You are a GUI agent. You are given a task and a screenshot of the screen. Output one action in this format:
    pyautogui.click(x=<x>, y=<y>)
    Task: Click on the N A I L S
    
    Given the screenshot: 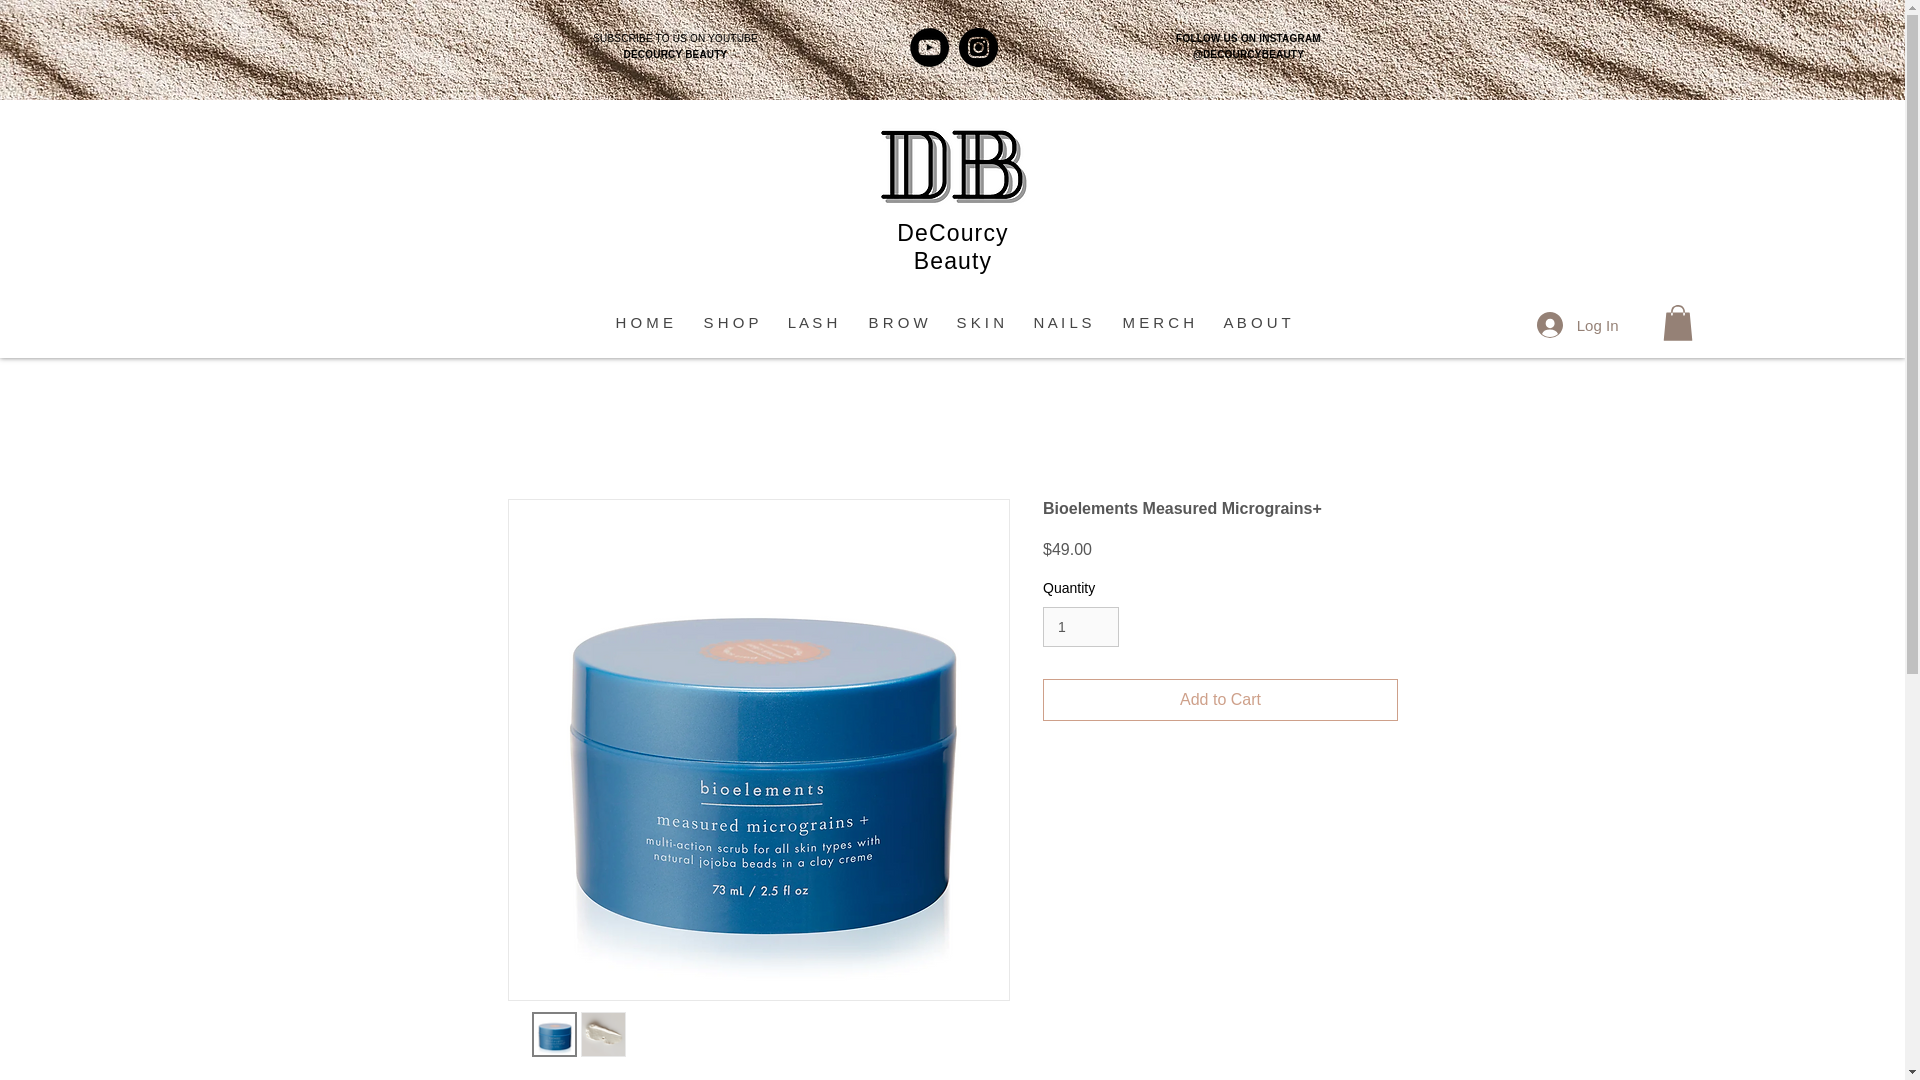 What is the action you would take?
    pyautogui.click(x=1062, y=322)
    